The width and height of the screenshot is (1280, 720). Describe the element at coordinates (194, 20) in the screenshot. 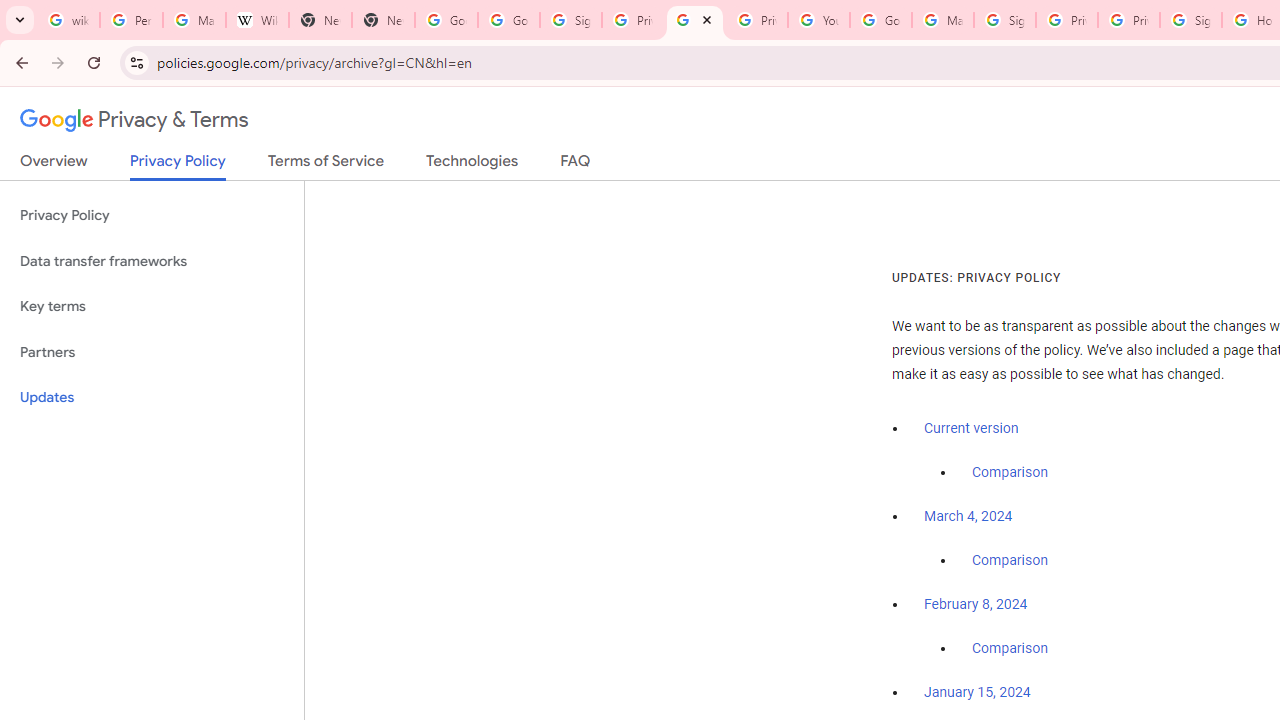

I see `Manage your Location History - Google Search Help` at that location.